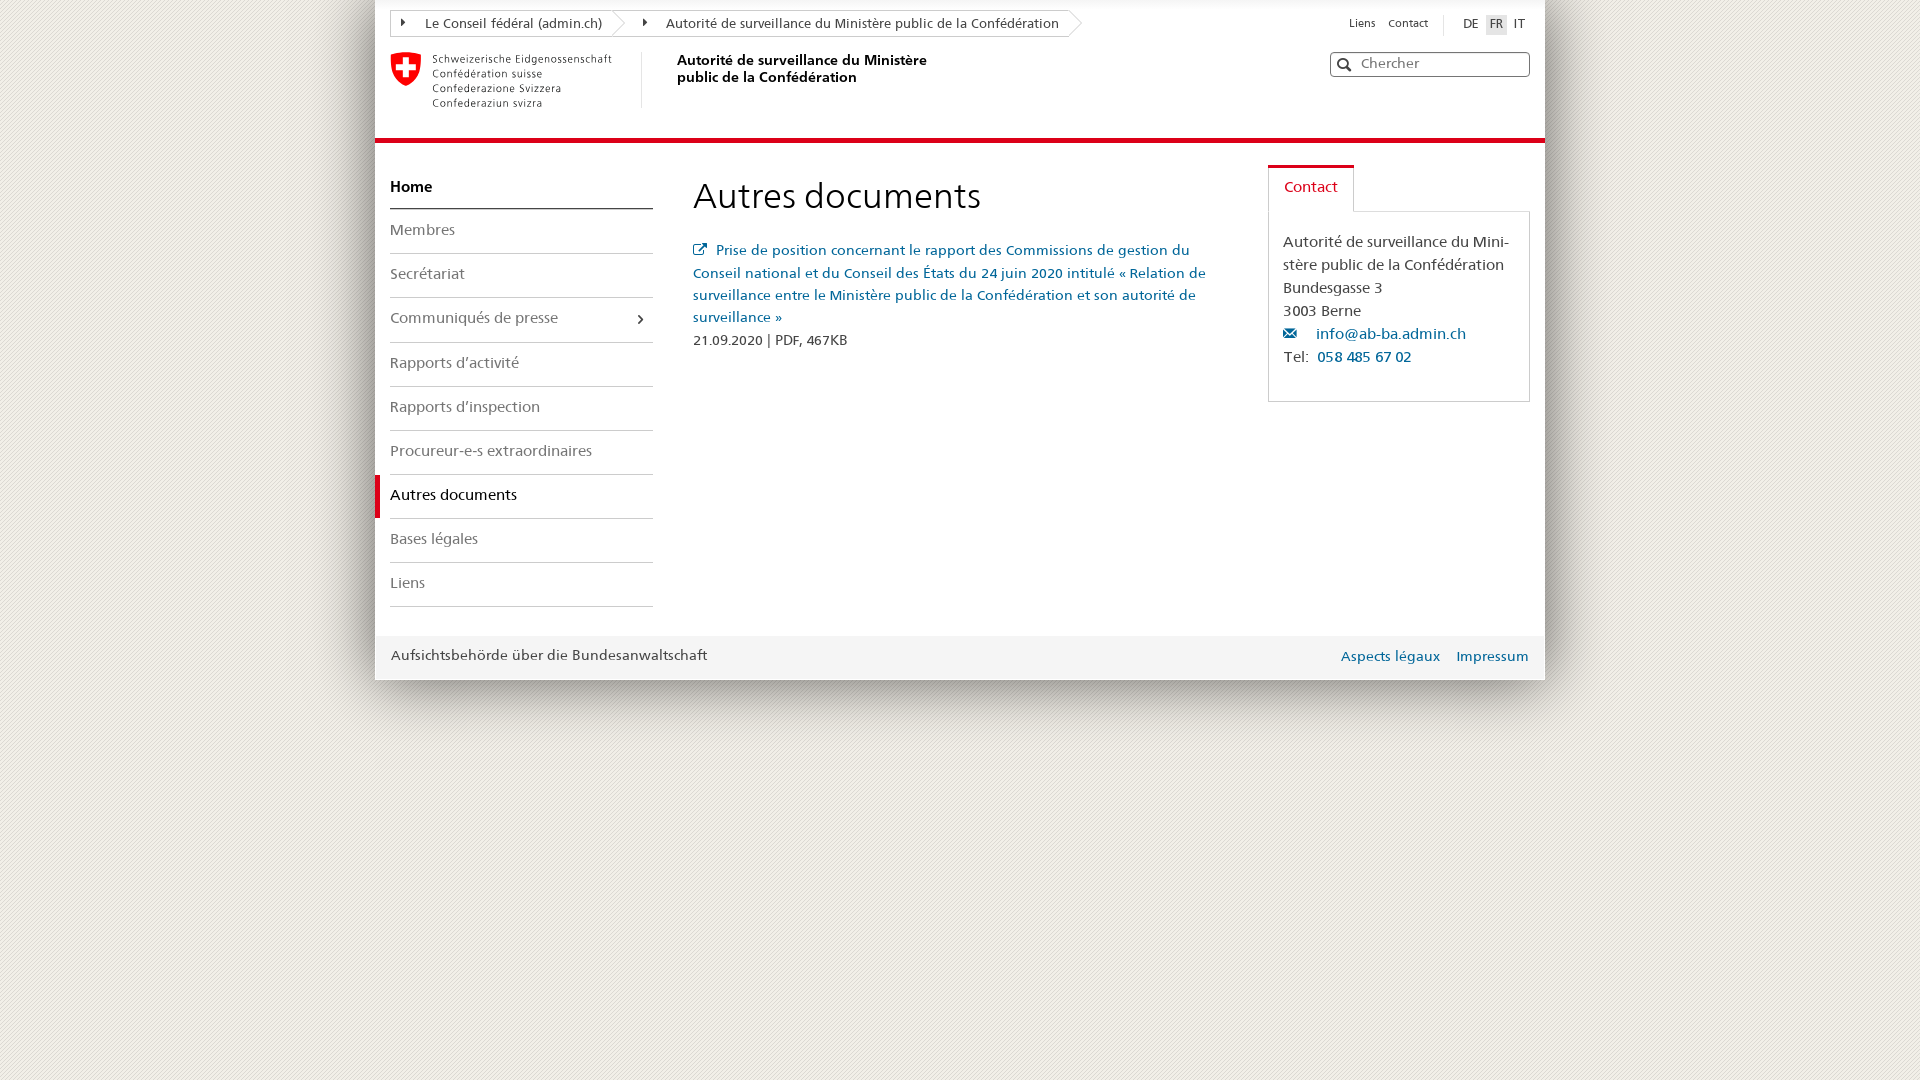 The width and height of the screenshot is (1920, 1080). I want to click on IT, so click(1520, 25).